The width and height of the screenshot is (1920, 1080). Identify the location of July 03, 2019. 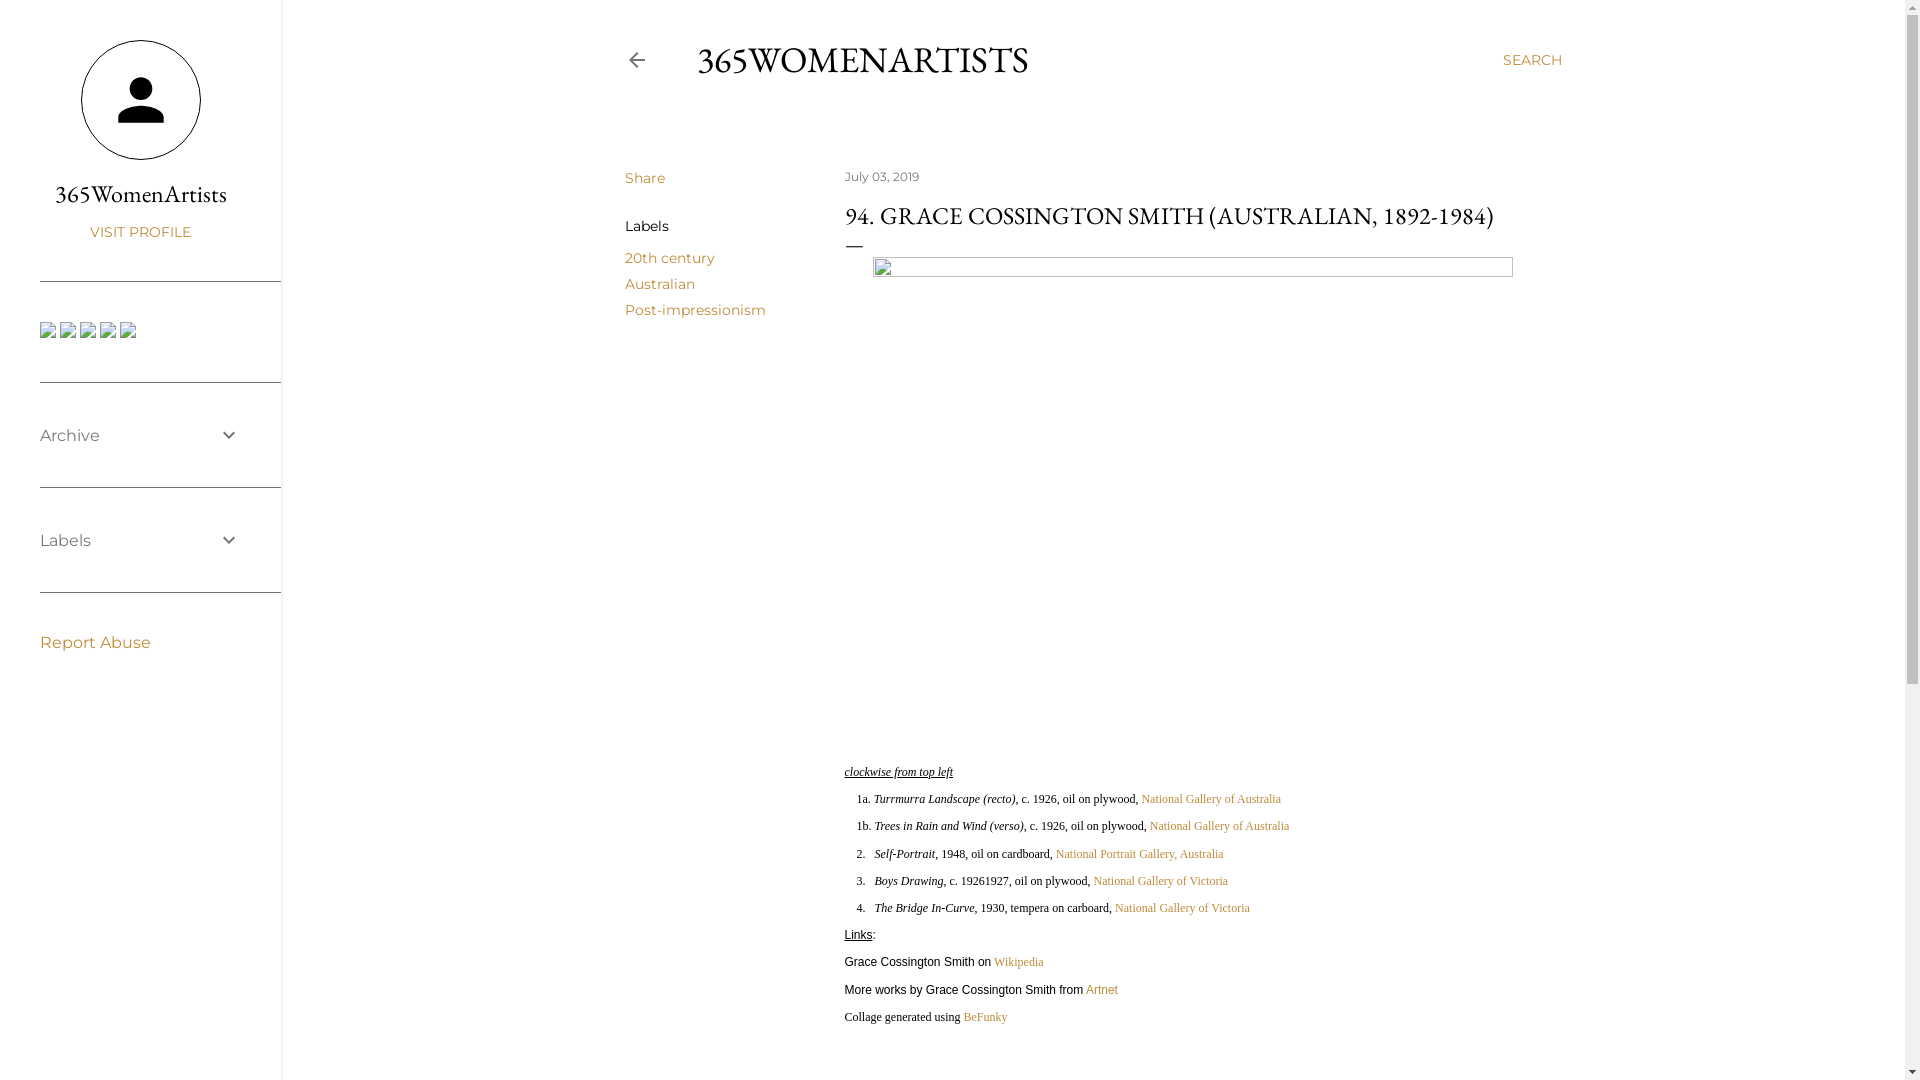
(881, 176).